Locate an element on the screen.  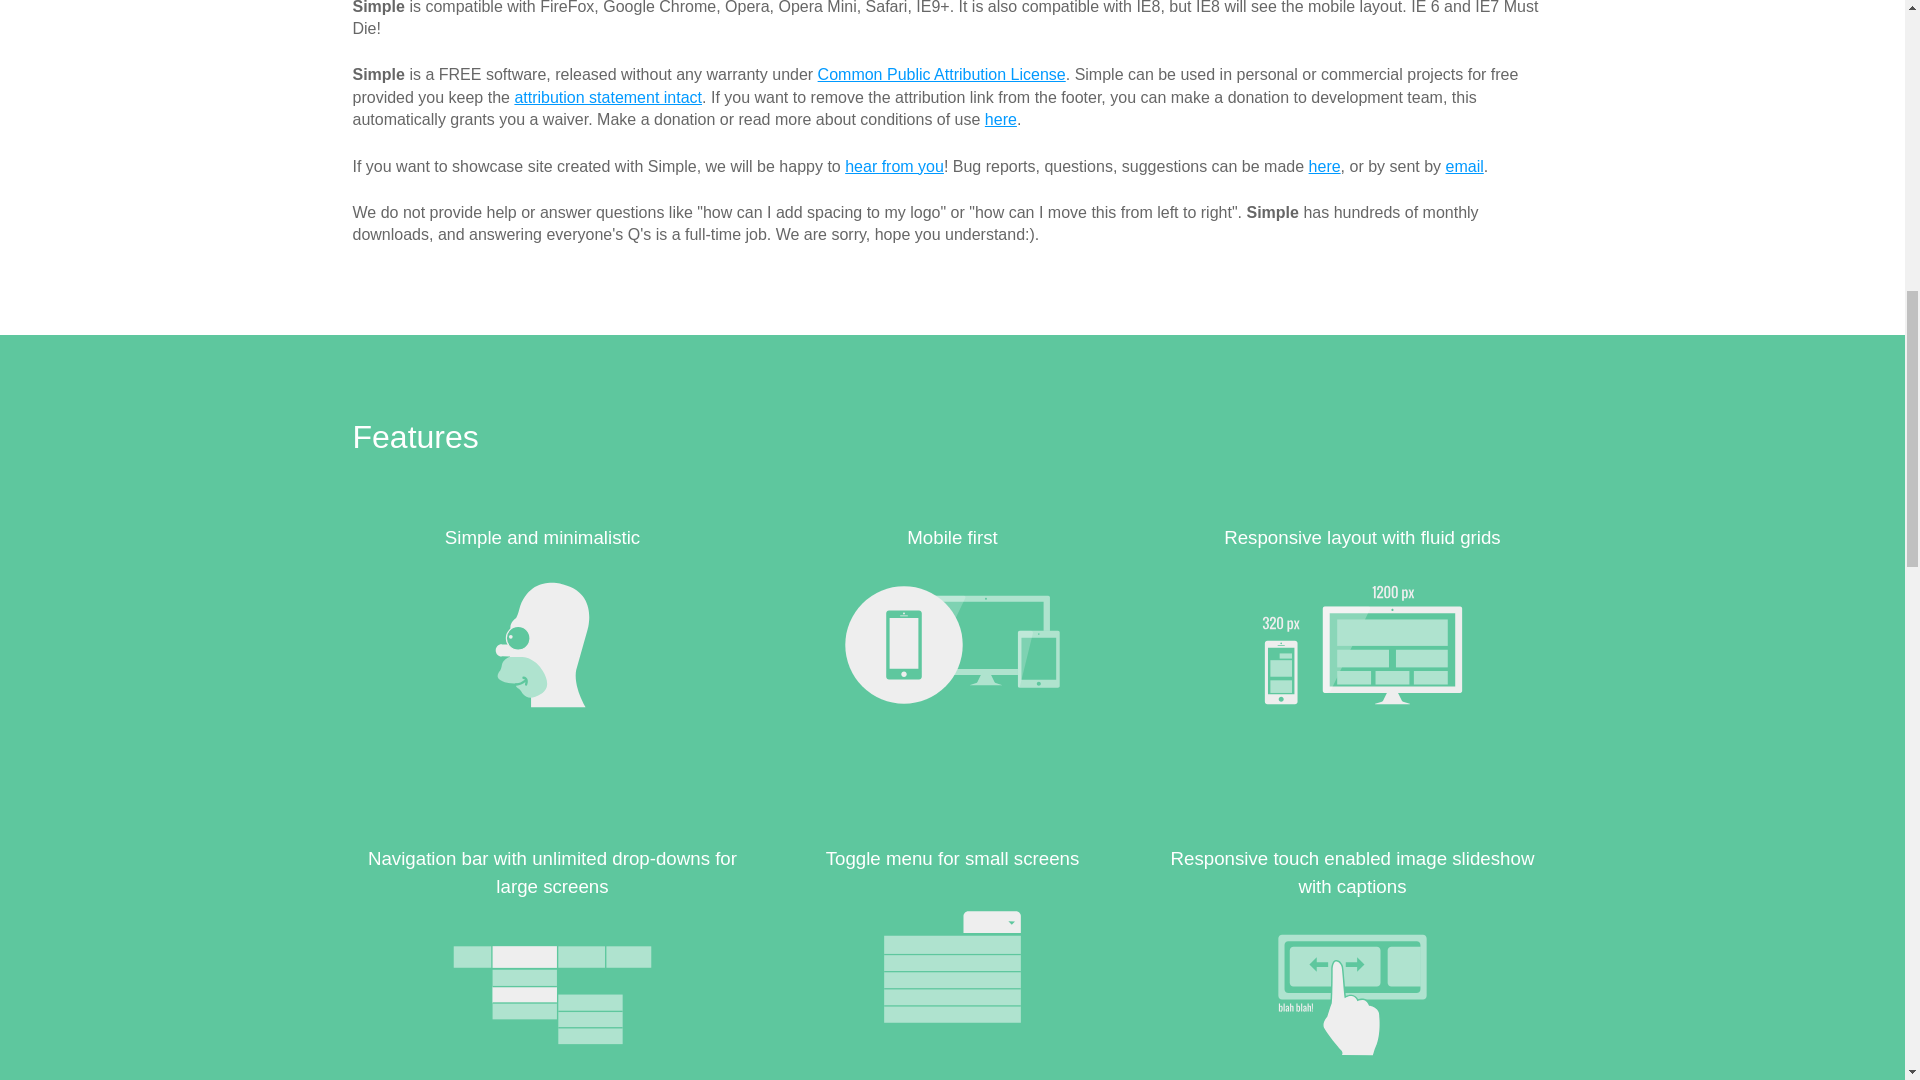
attribution statement intact is located at coordinates (608, 96).